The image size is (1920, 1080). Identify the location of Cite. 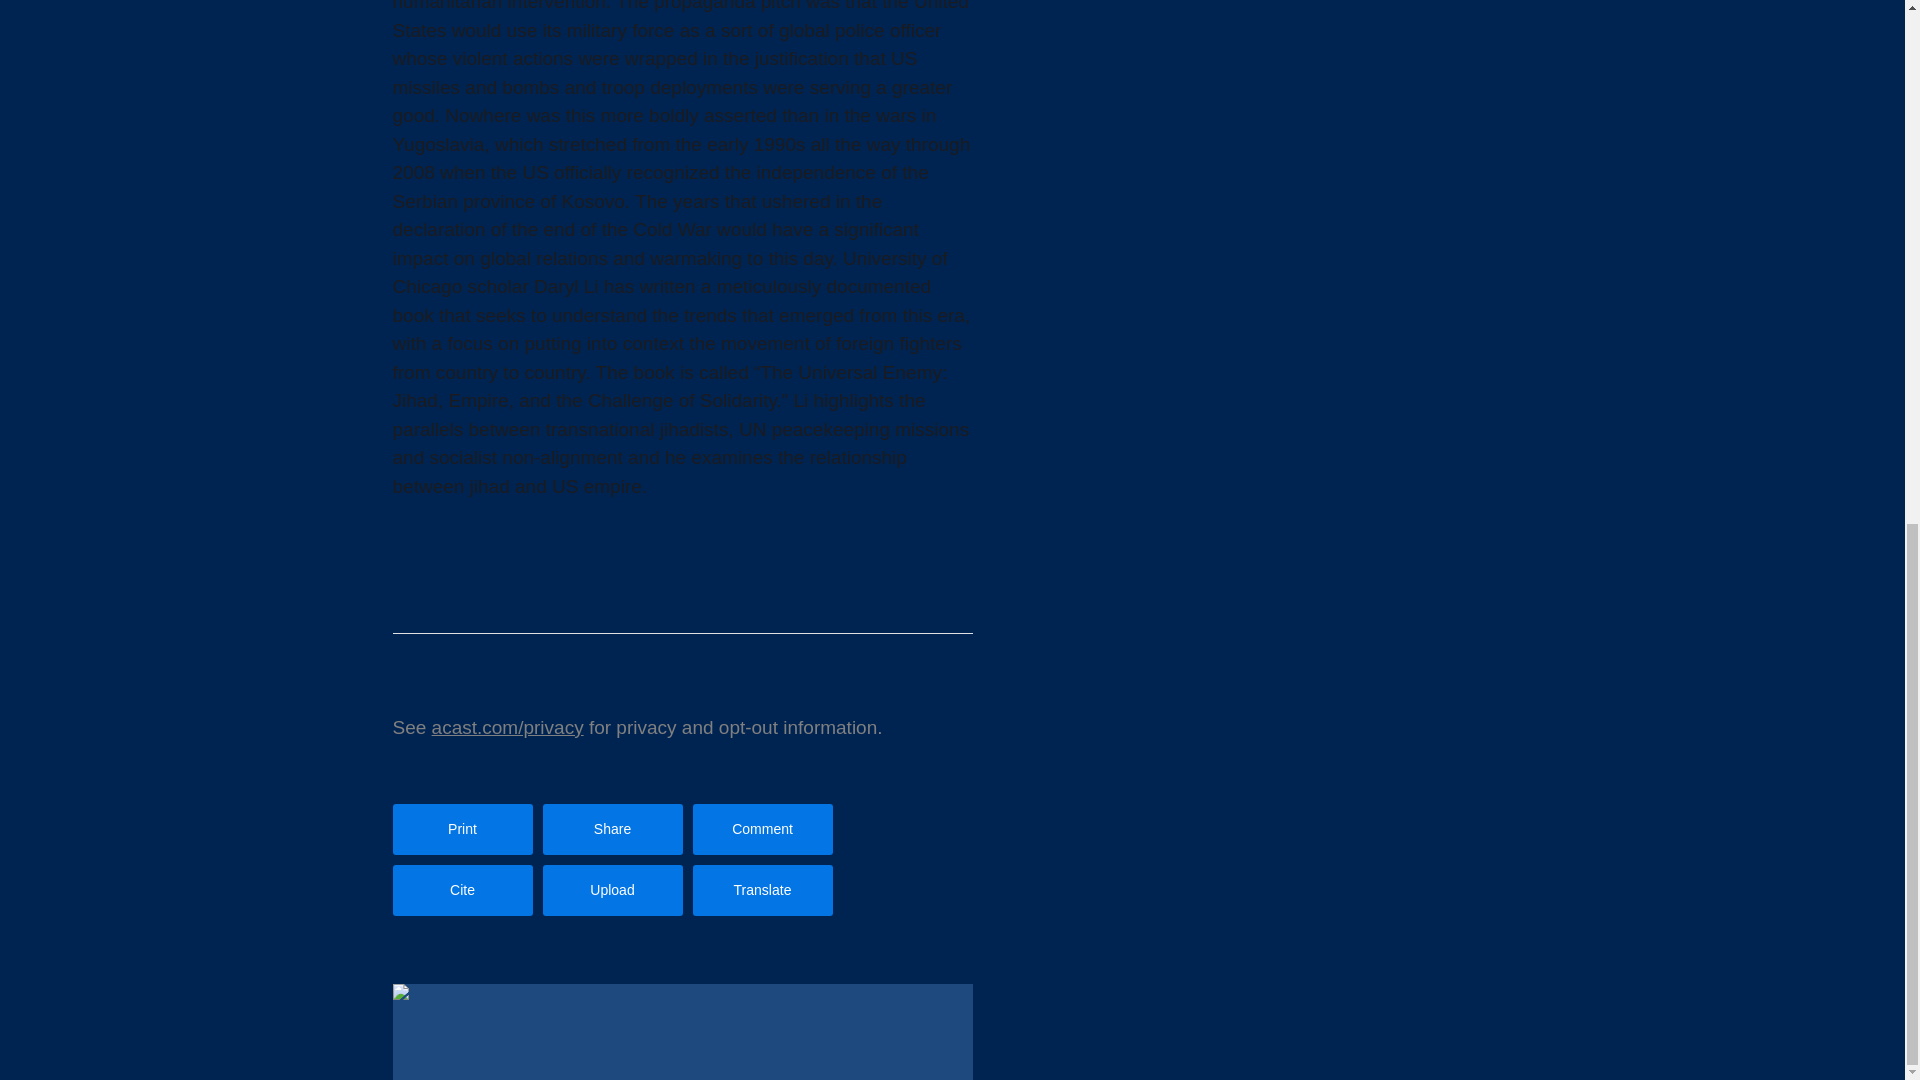
(461, 890).